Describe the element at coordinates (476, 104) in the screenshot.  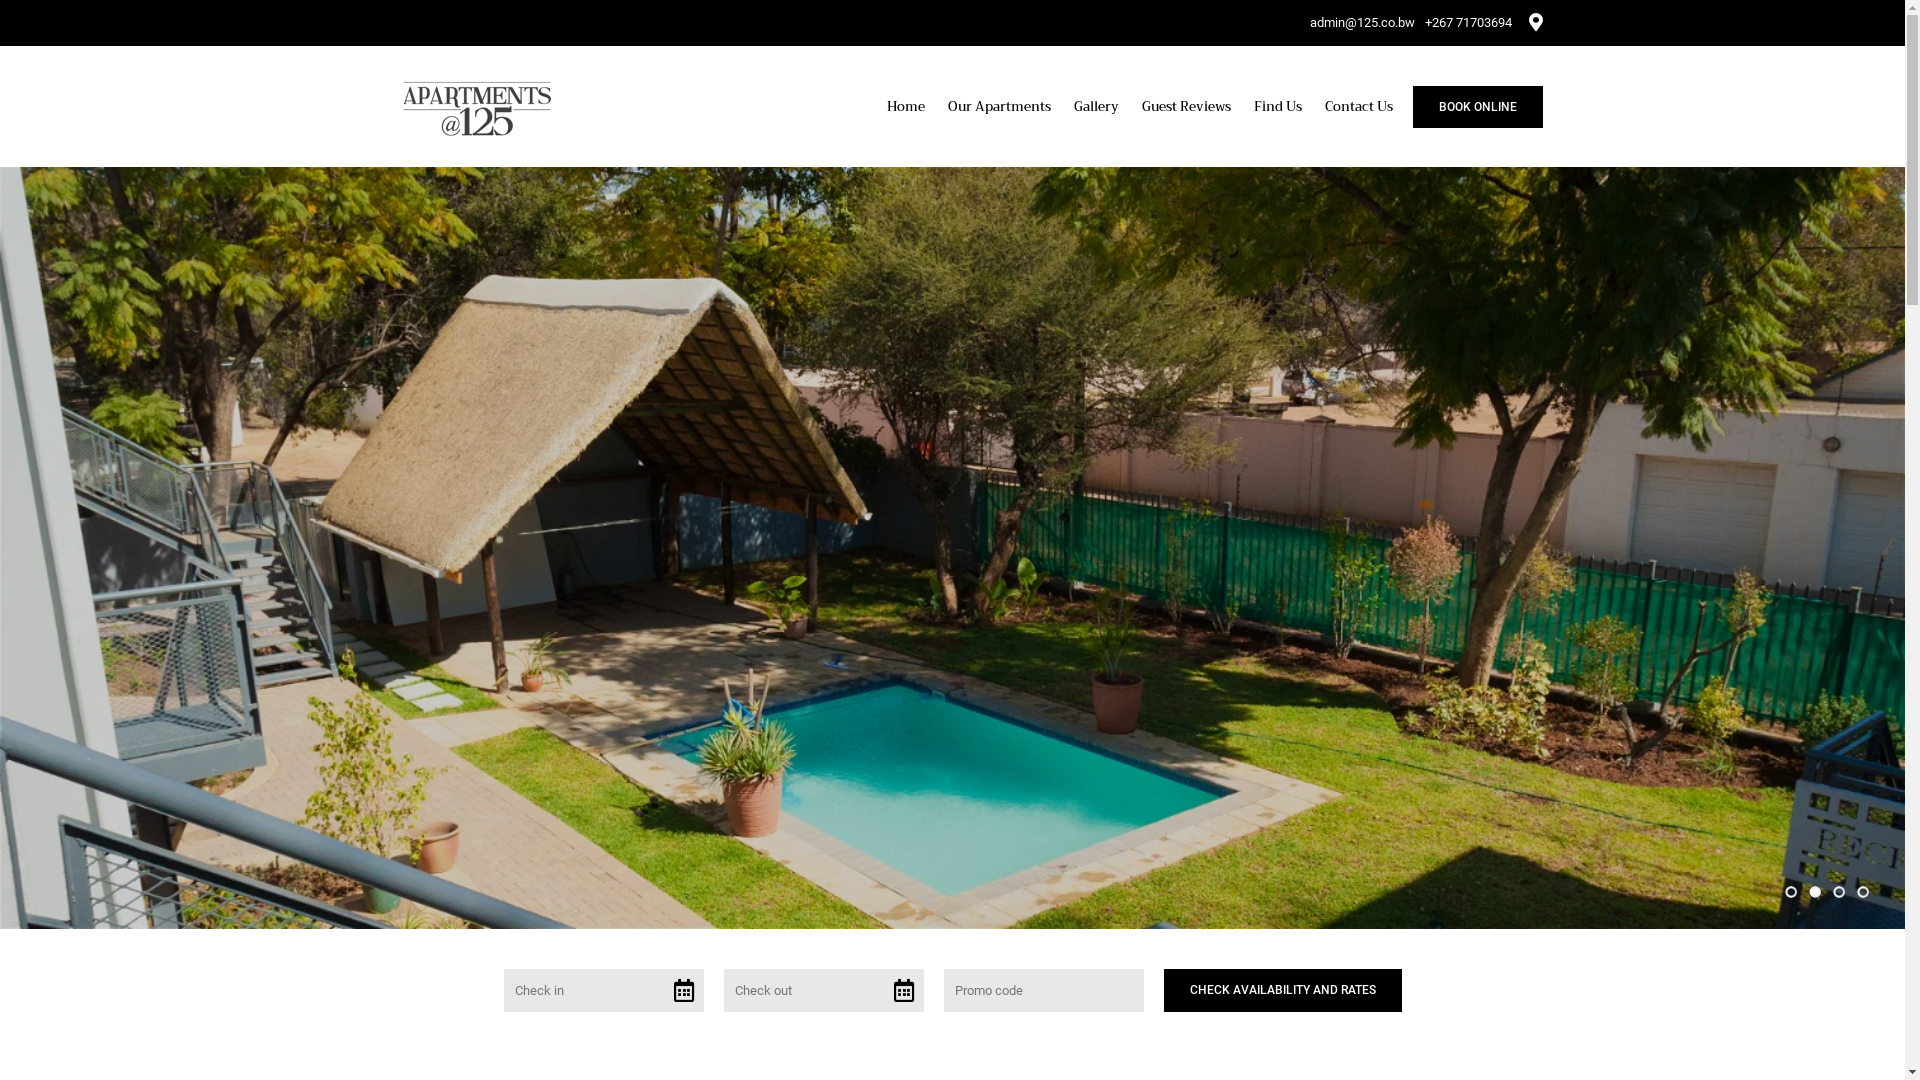
I see `Apartments @ Plot 125` at that location.